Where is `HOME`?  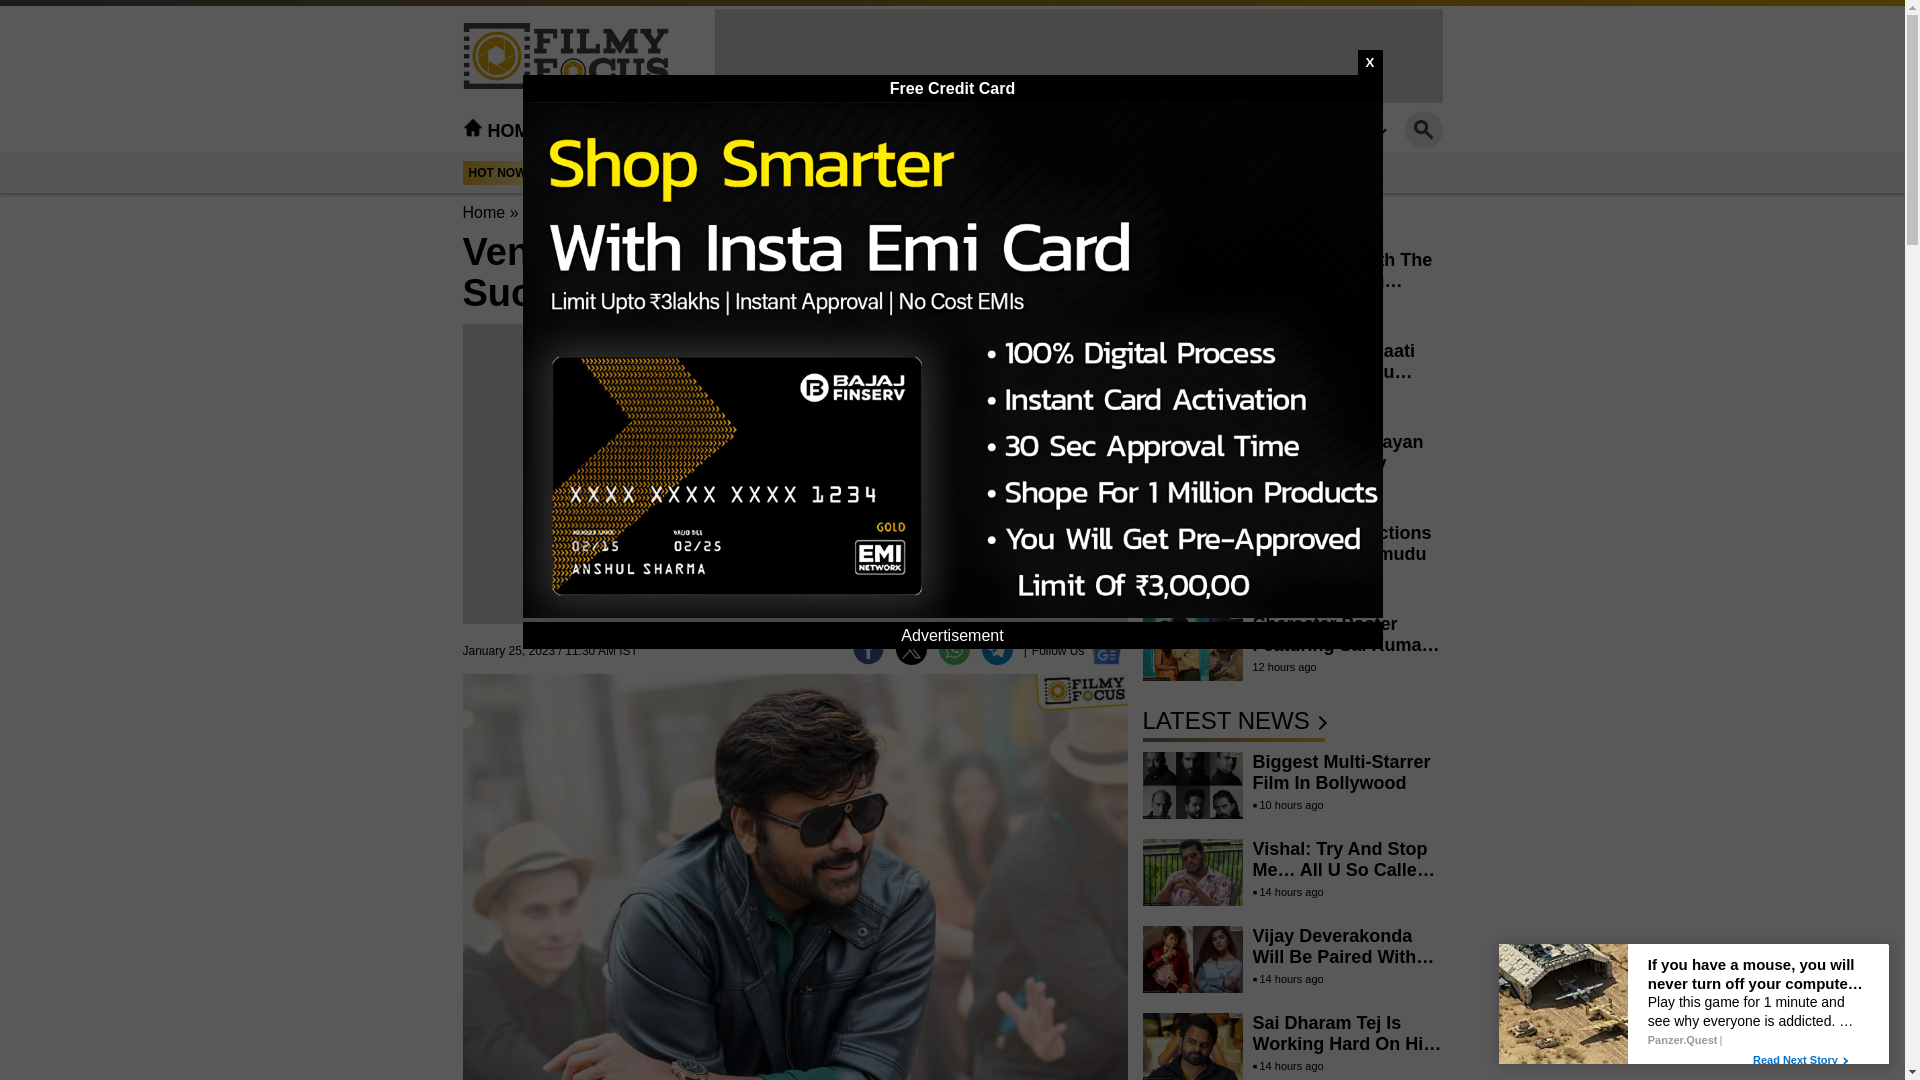 HOME is located at coordinates (502, 130).